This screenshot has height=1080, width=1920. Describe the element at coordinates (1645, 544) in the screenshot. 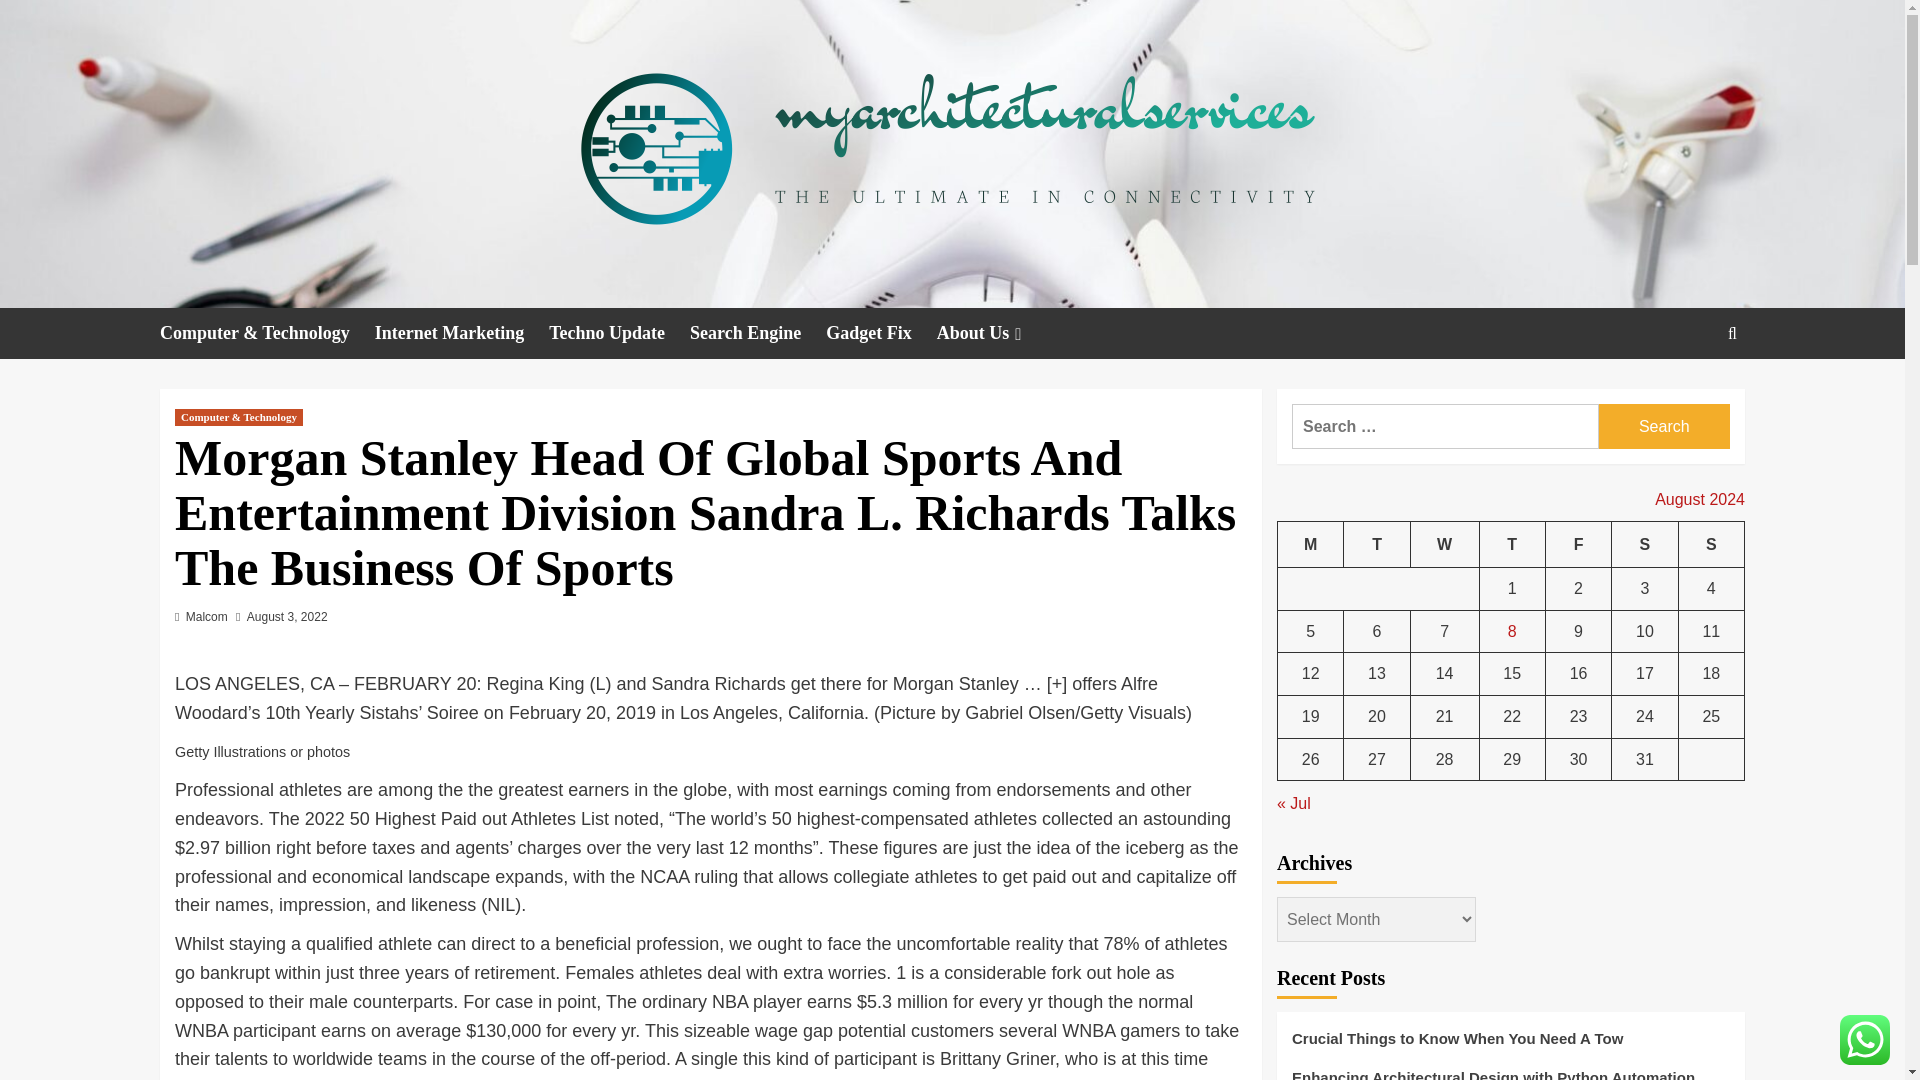

I see `Saturday` at that location.